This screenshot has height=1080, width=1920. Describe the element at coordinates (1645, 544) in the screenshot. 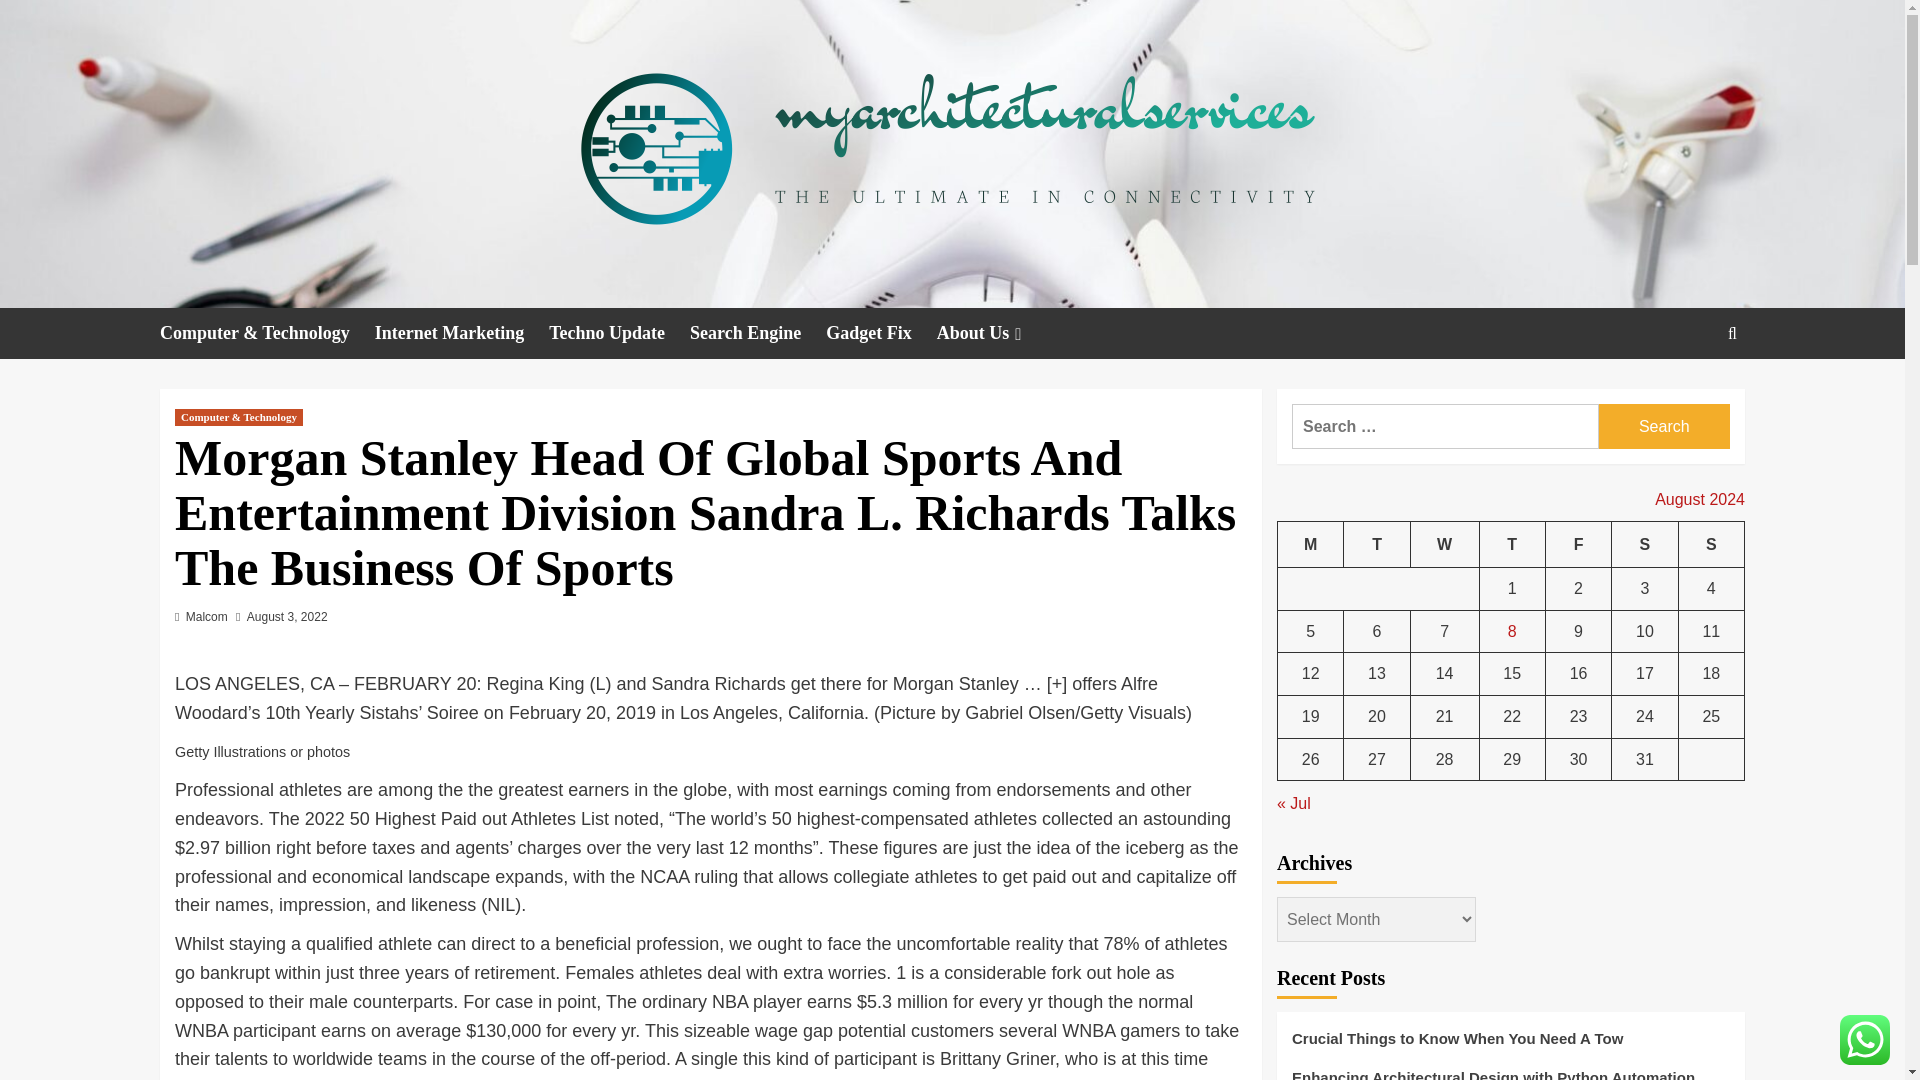

I see `Saturday` at that location.